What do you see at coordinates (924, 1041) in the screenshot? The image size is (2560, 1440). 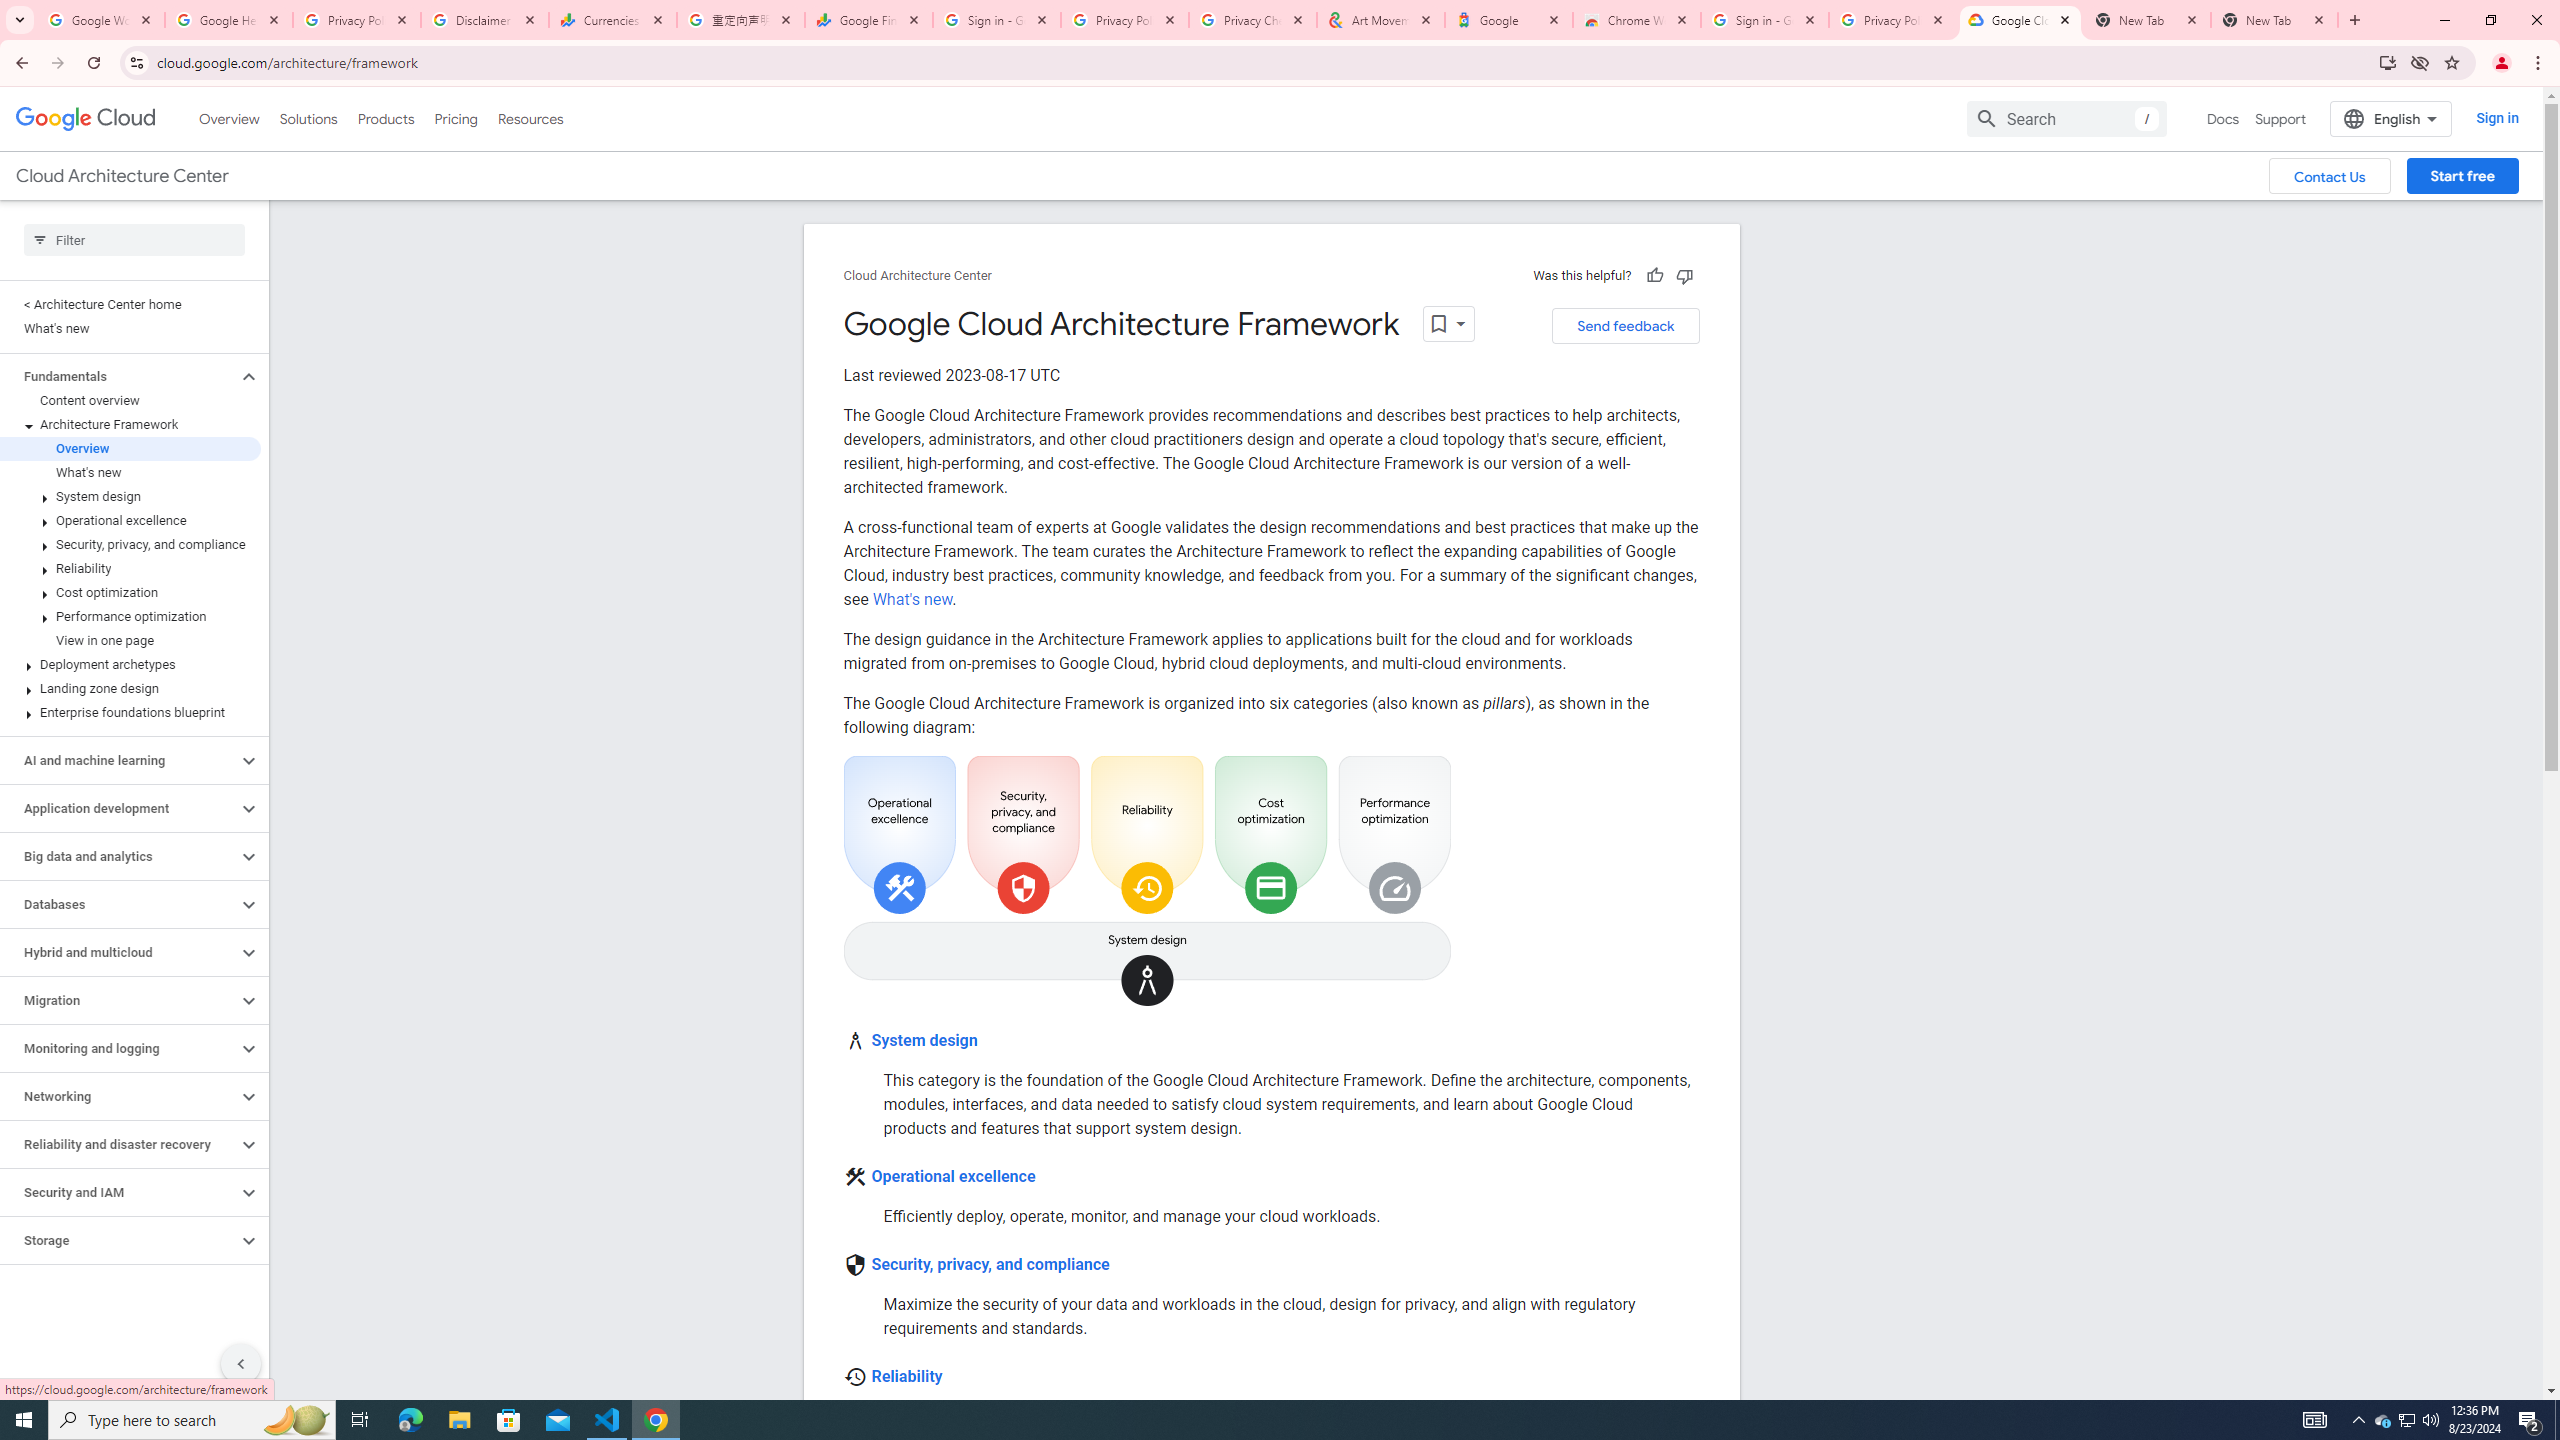 I see `System design` at bounding box center [924, 1041].